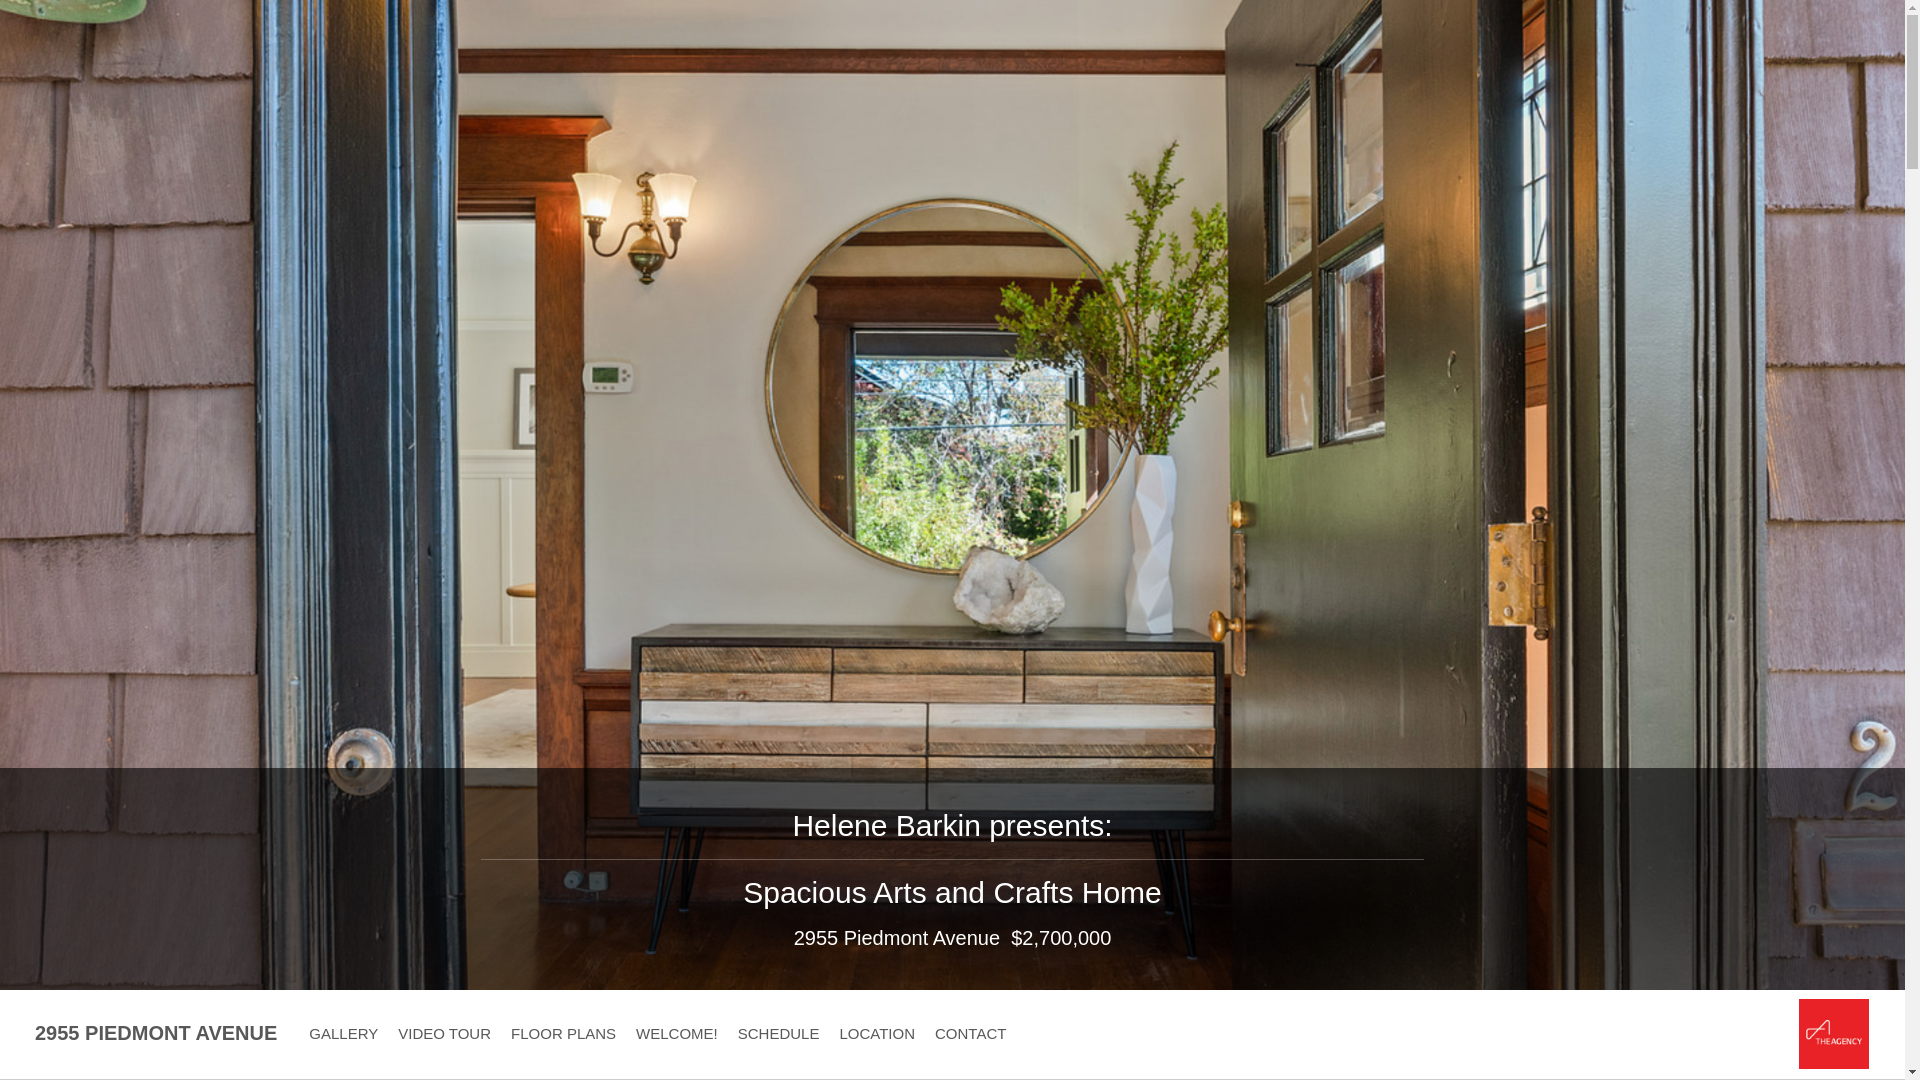  What do you see at coordinates (562, 1034) in the screenshot?
I see `FLOOR PLANS` at bounding box center [562, 1034].